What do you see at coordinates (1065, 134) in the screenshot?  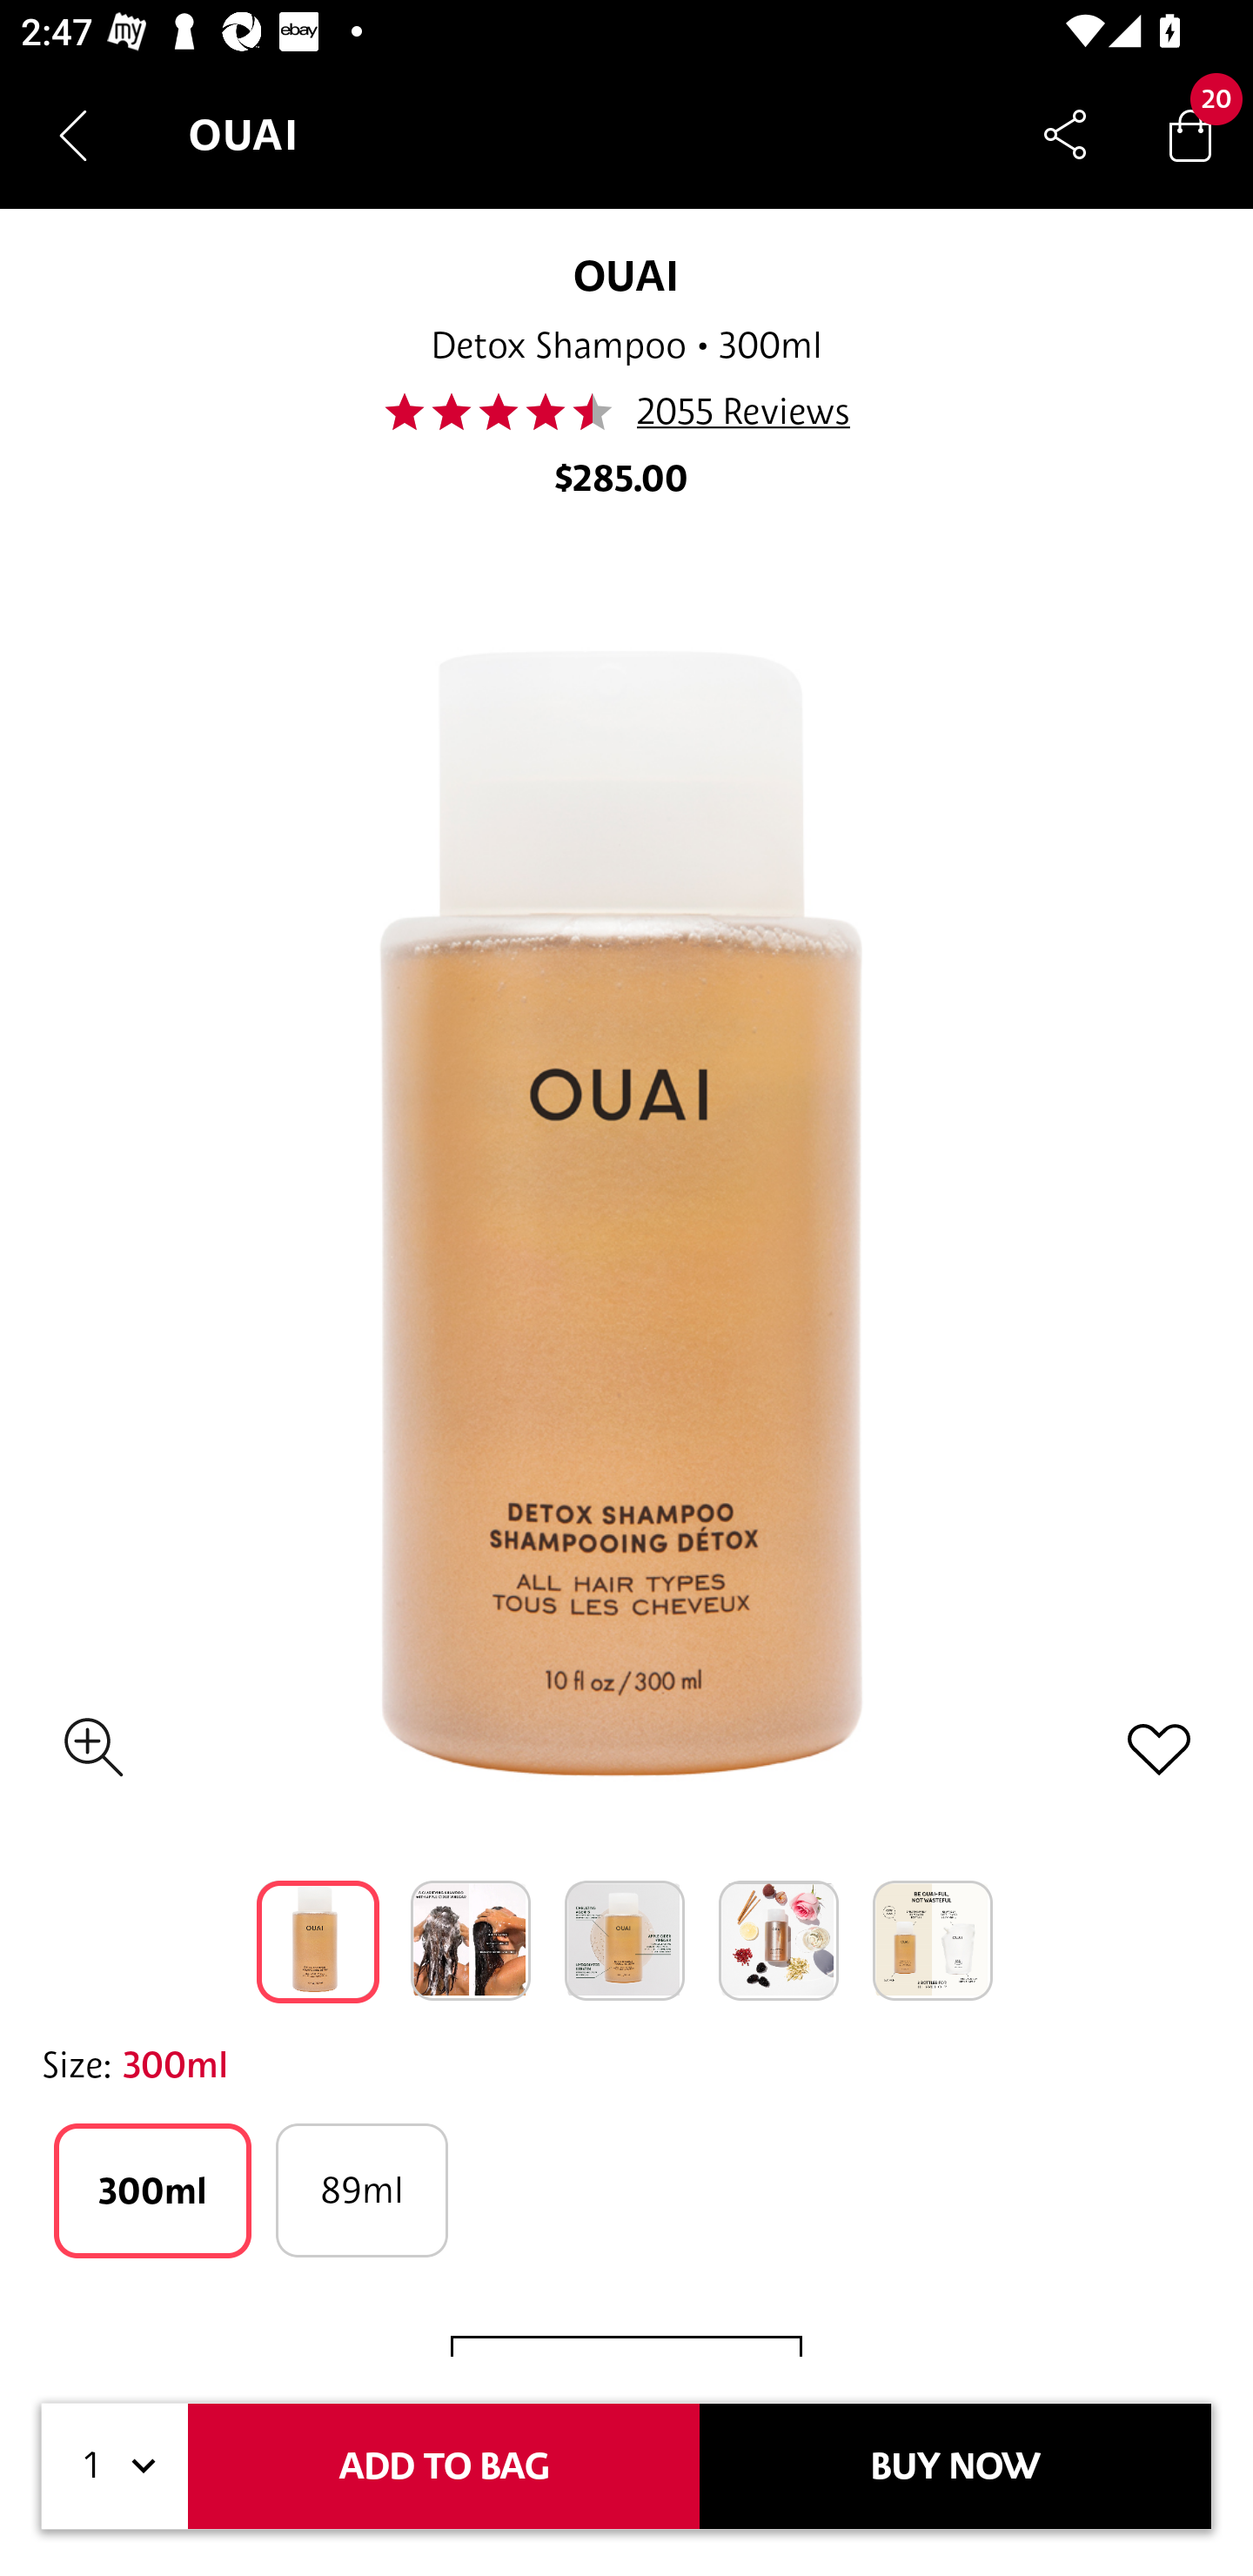 I see `Share` at bounding box center [1065, 134].